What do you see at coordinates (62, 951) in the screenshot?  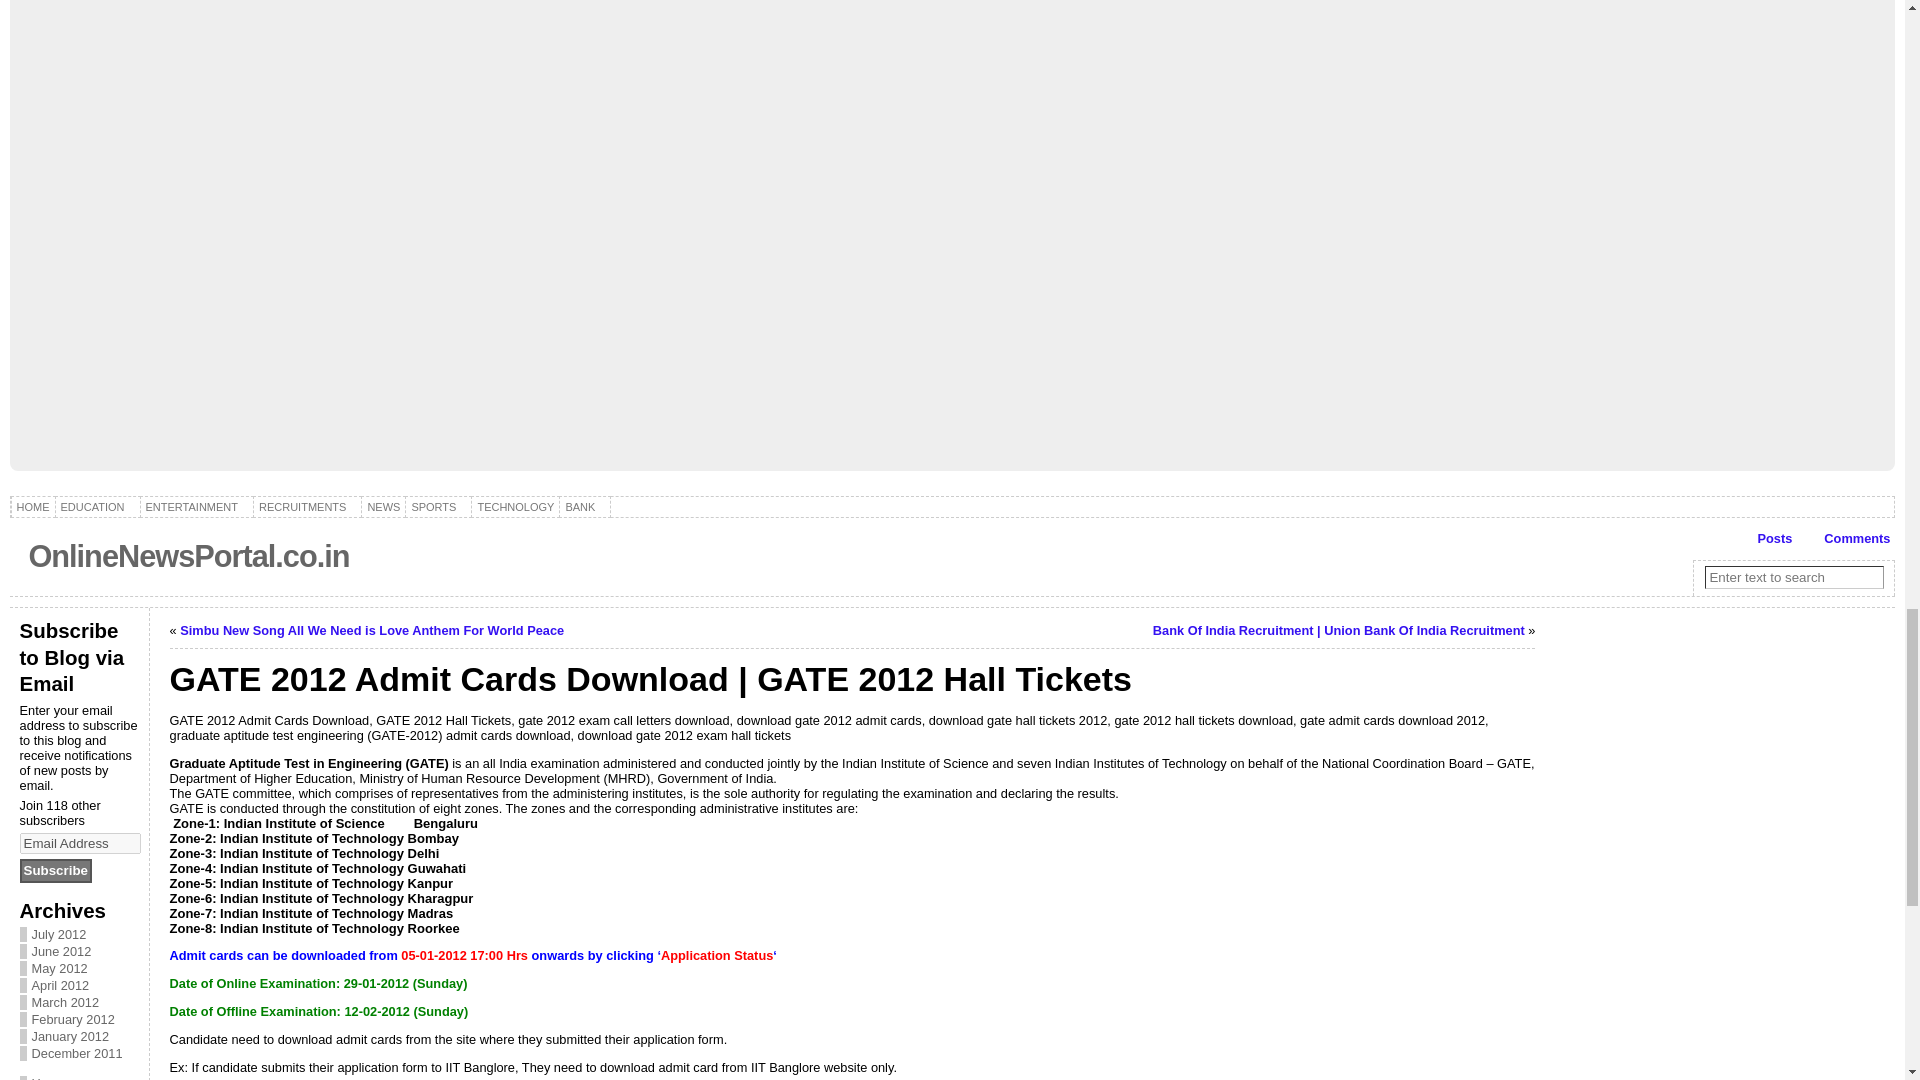 I see `June 2012` at bounding box center [62, 951].